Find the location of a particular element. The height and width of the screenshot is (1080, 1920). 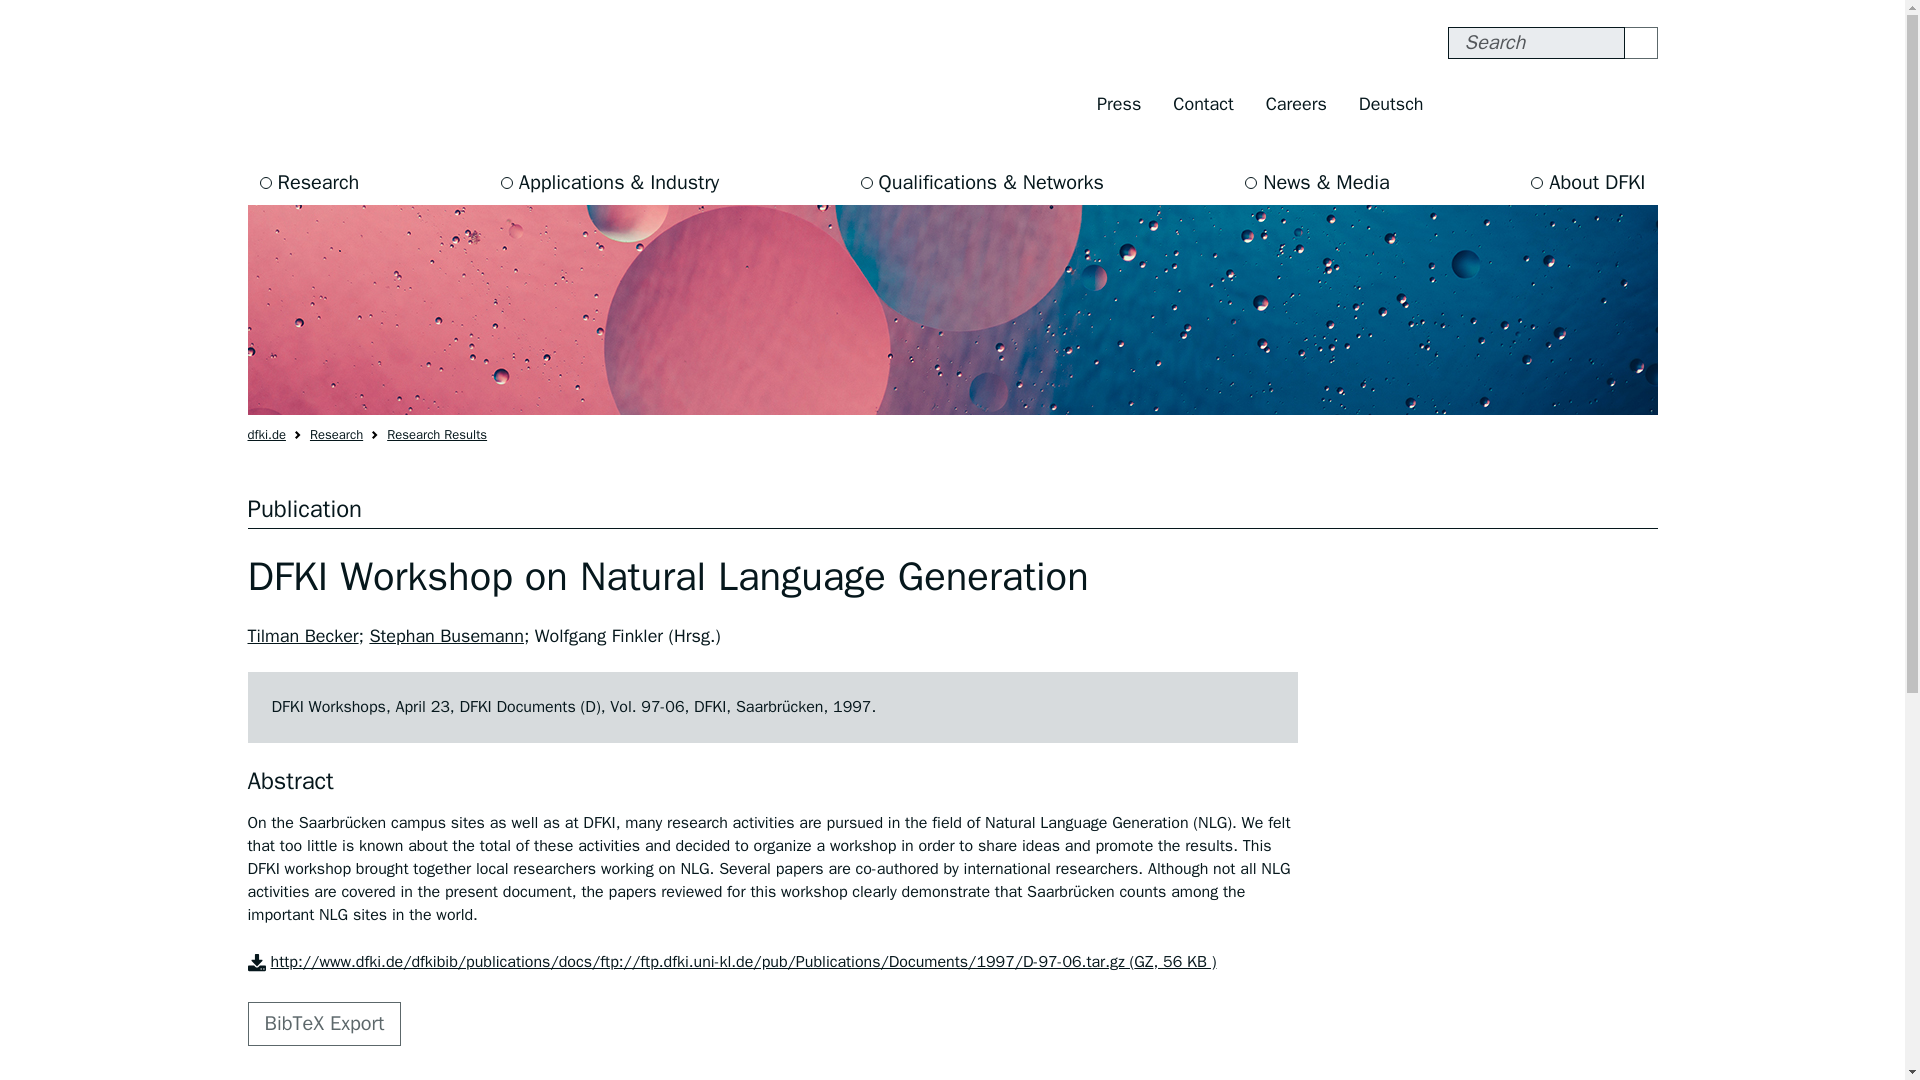

Press is located at coordinates (1118, 104).